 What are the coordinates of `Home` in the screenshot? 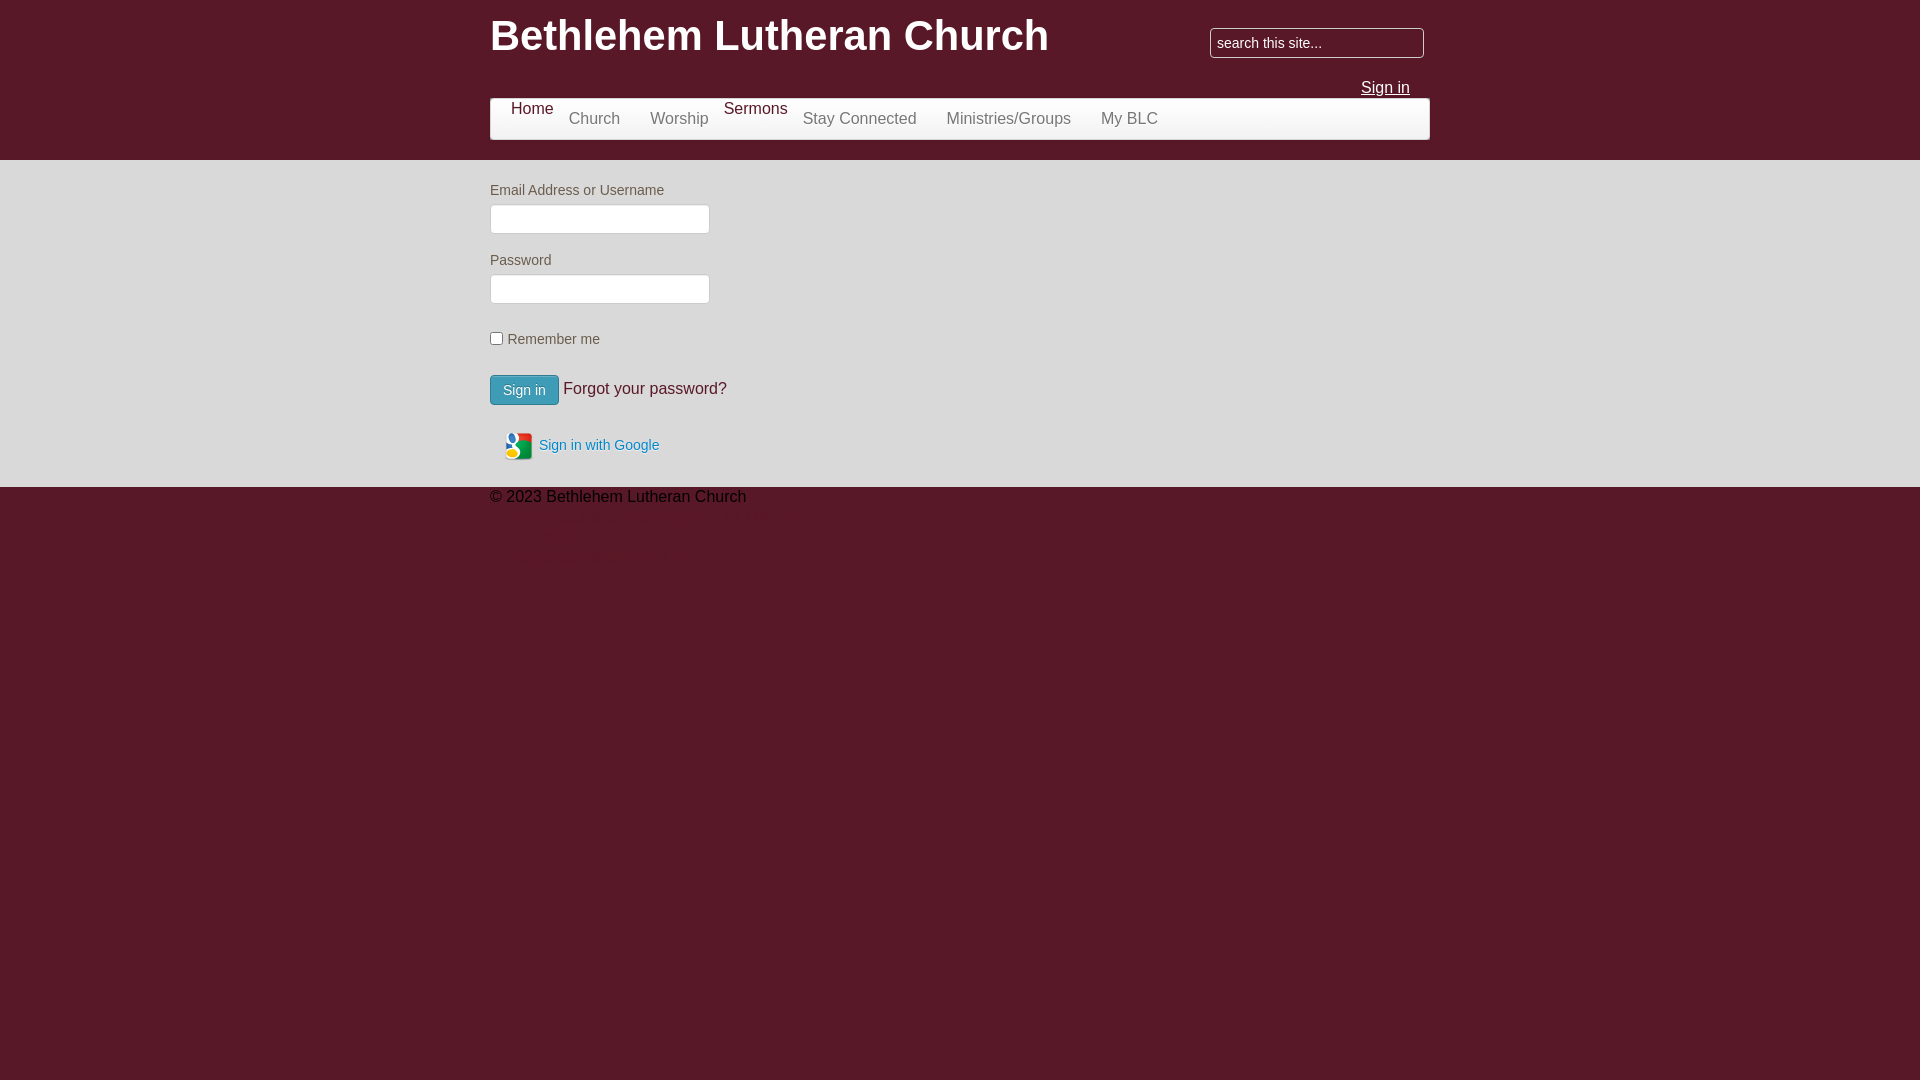 It's located at (532, 108).